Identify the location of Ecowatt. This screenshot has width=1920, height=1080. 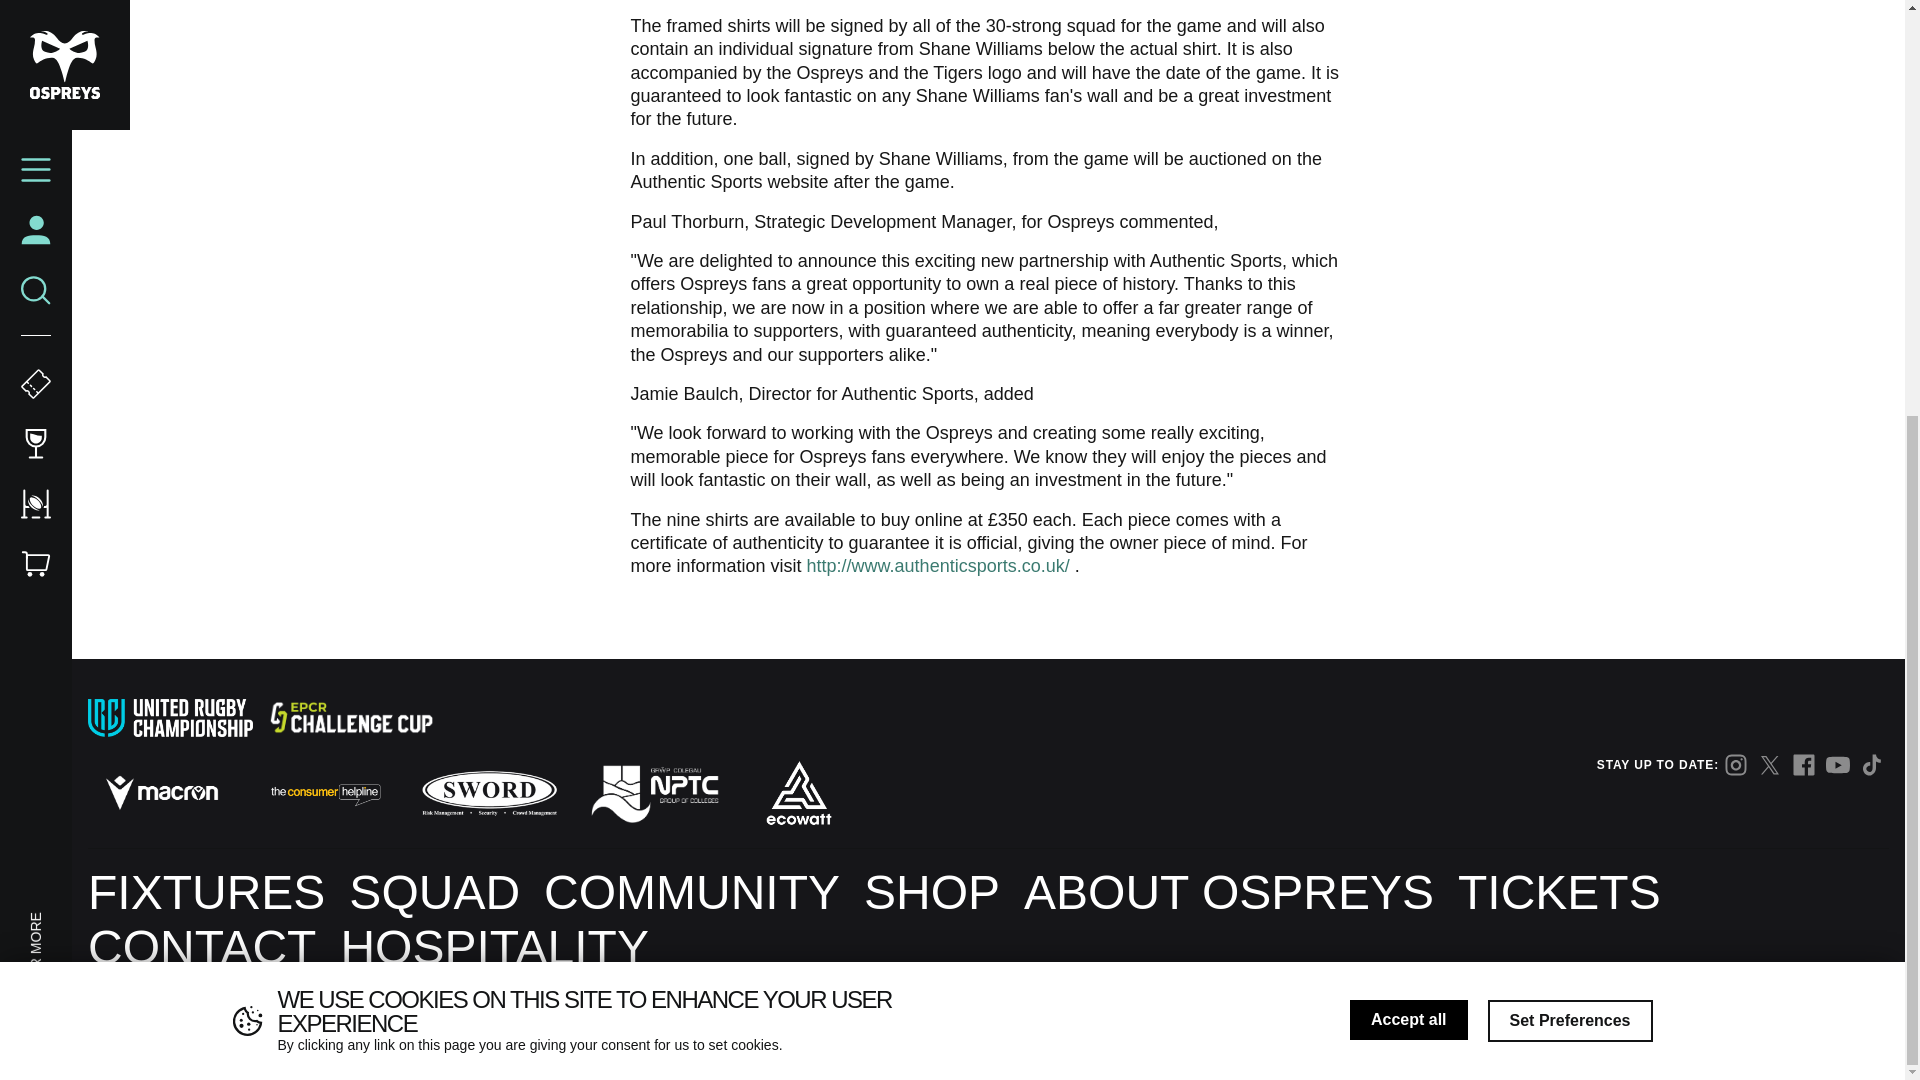
(798, 792).